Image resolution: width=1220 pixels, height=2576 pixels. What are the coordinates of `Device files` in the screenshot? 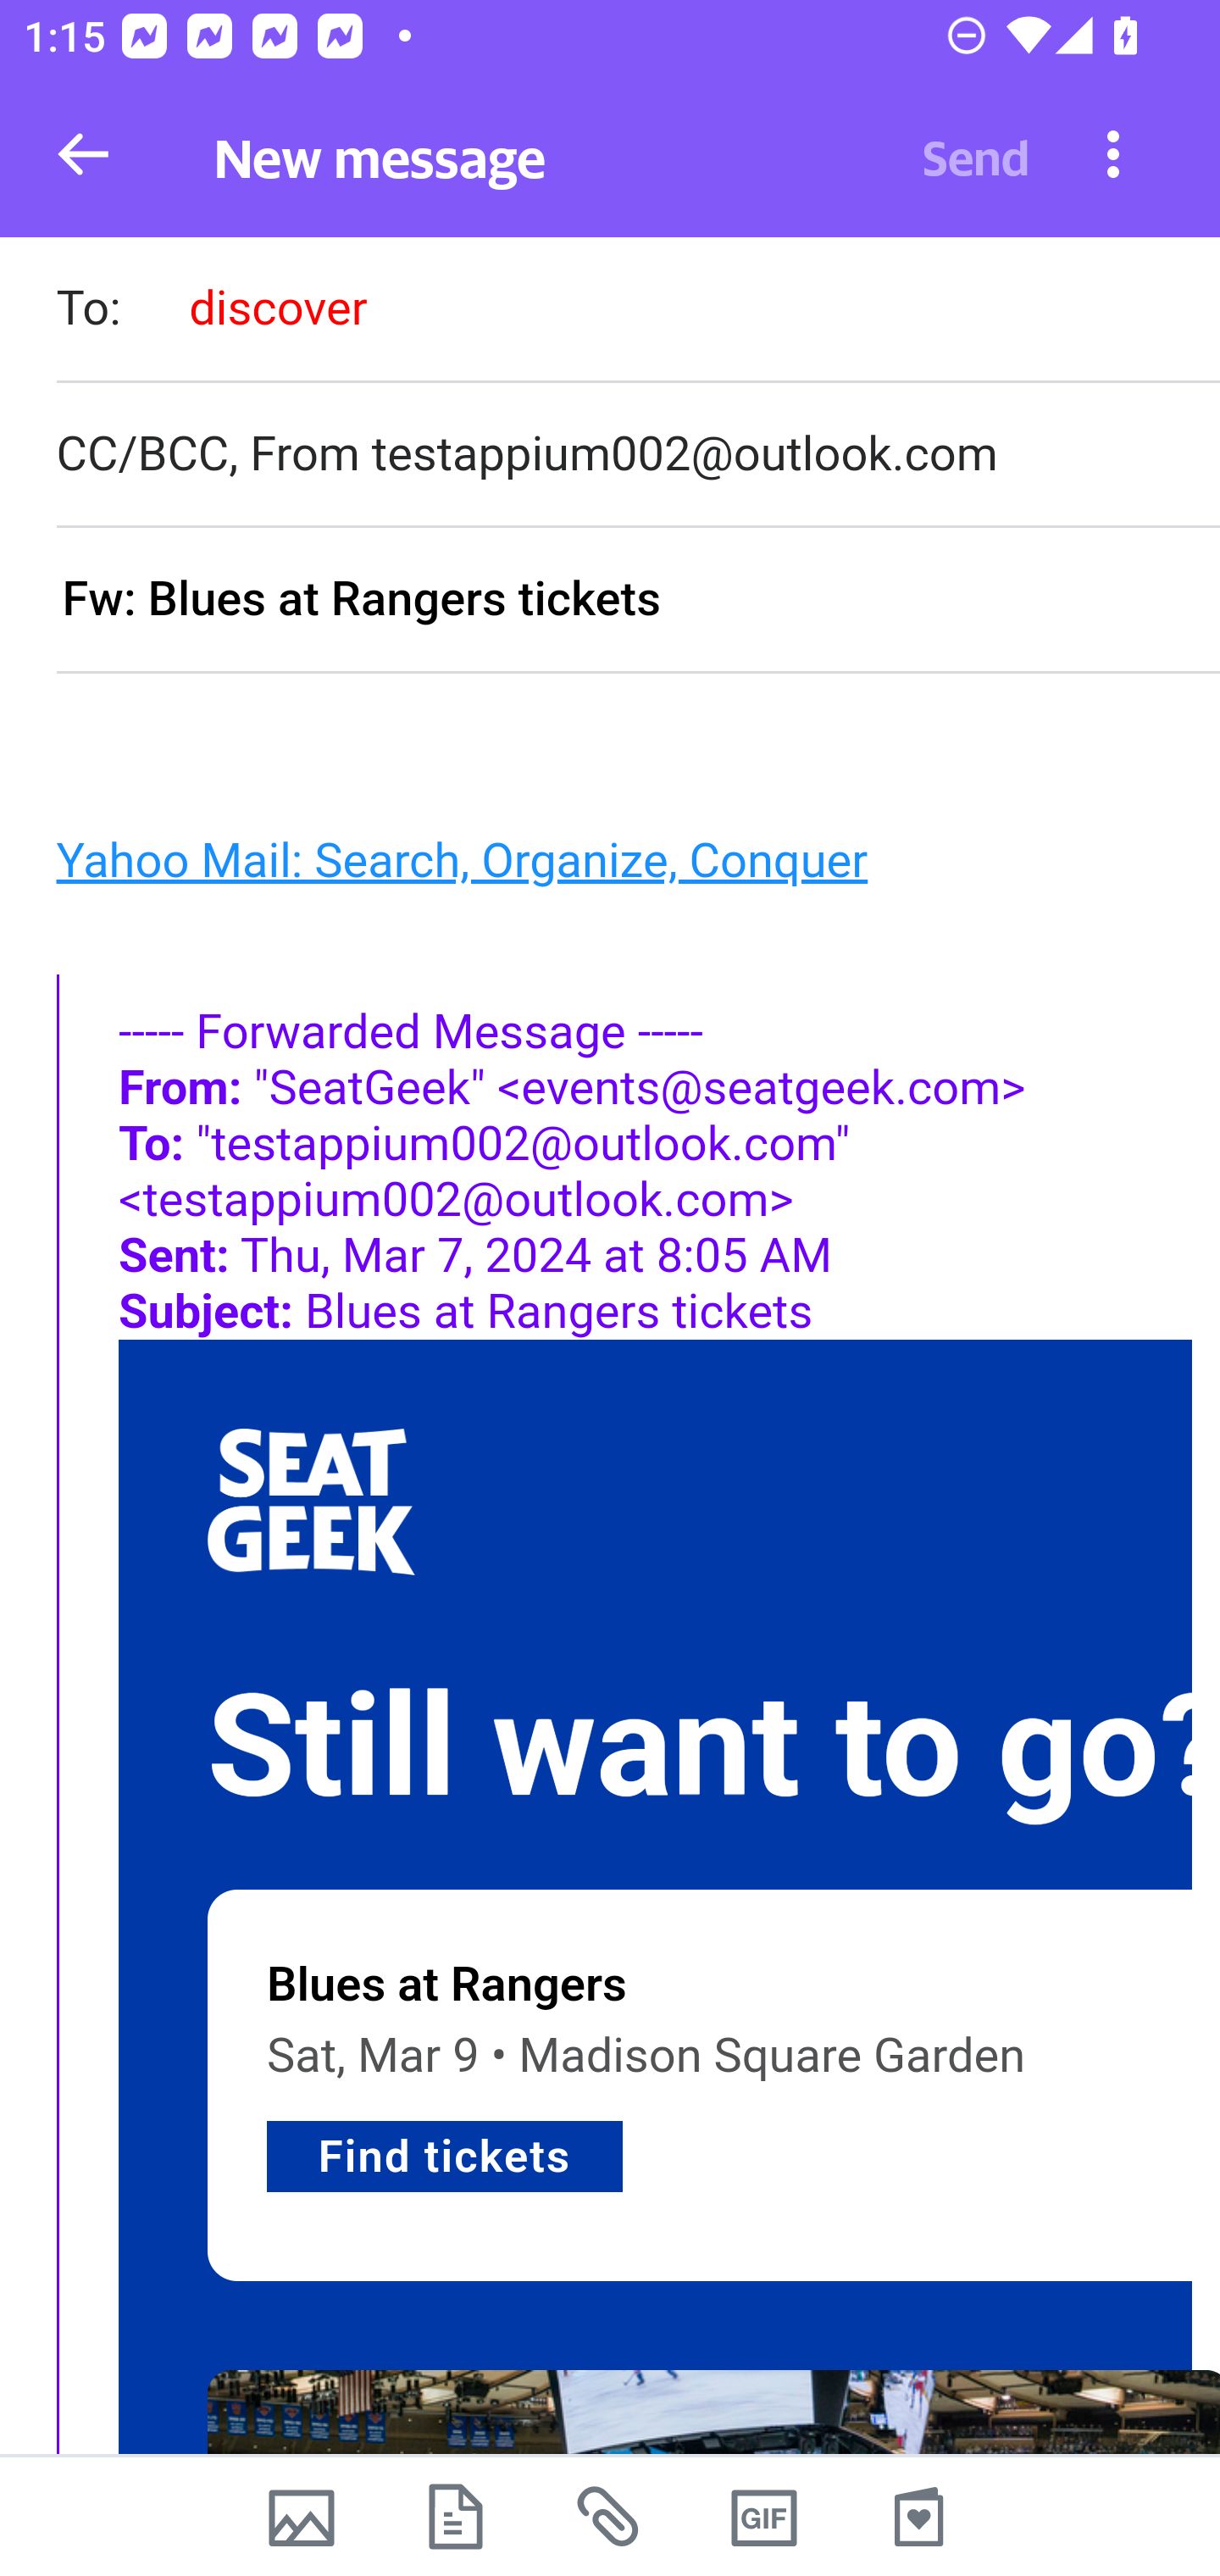 It's located at (456, 2517).